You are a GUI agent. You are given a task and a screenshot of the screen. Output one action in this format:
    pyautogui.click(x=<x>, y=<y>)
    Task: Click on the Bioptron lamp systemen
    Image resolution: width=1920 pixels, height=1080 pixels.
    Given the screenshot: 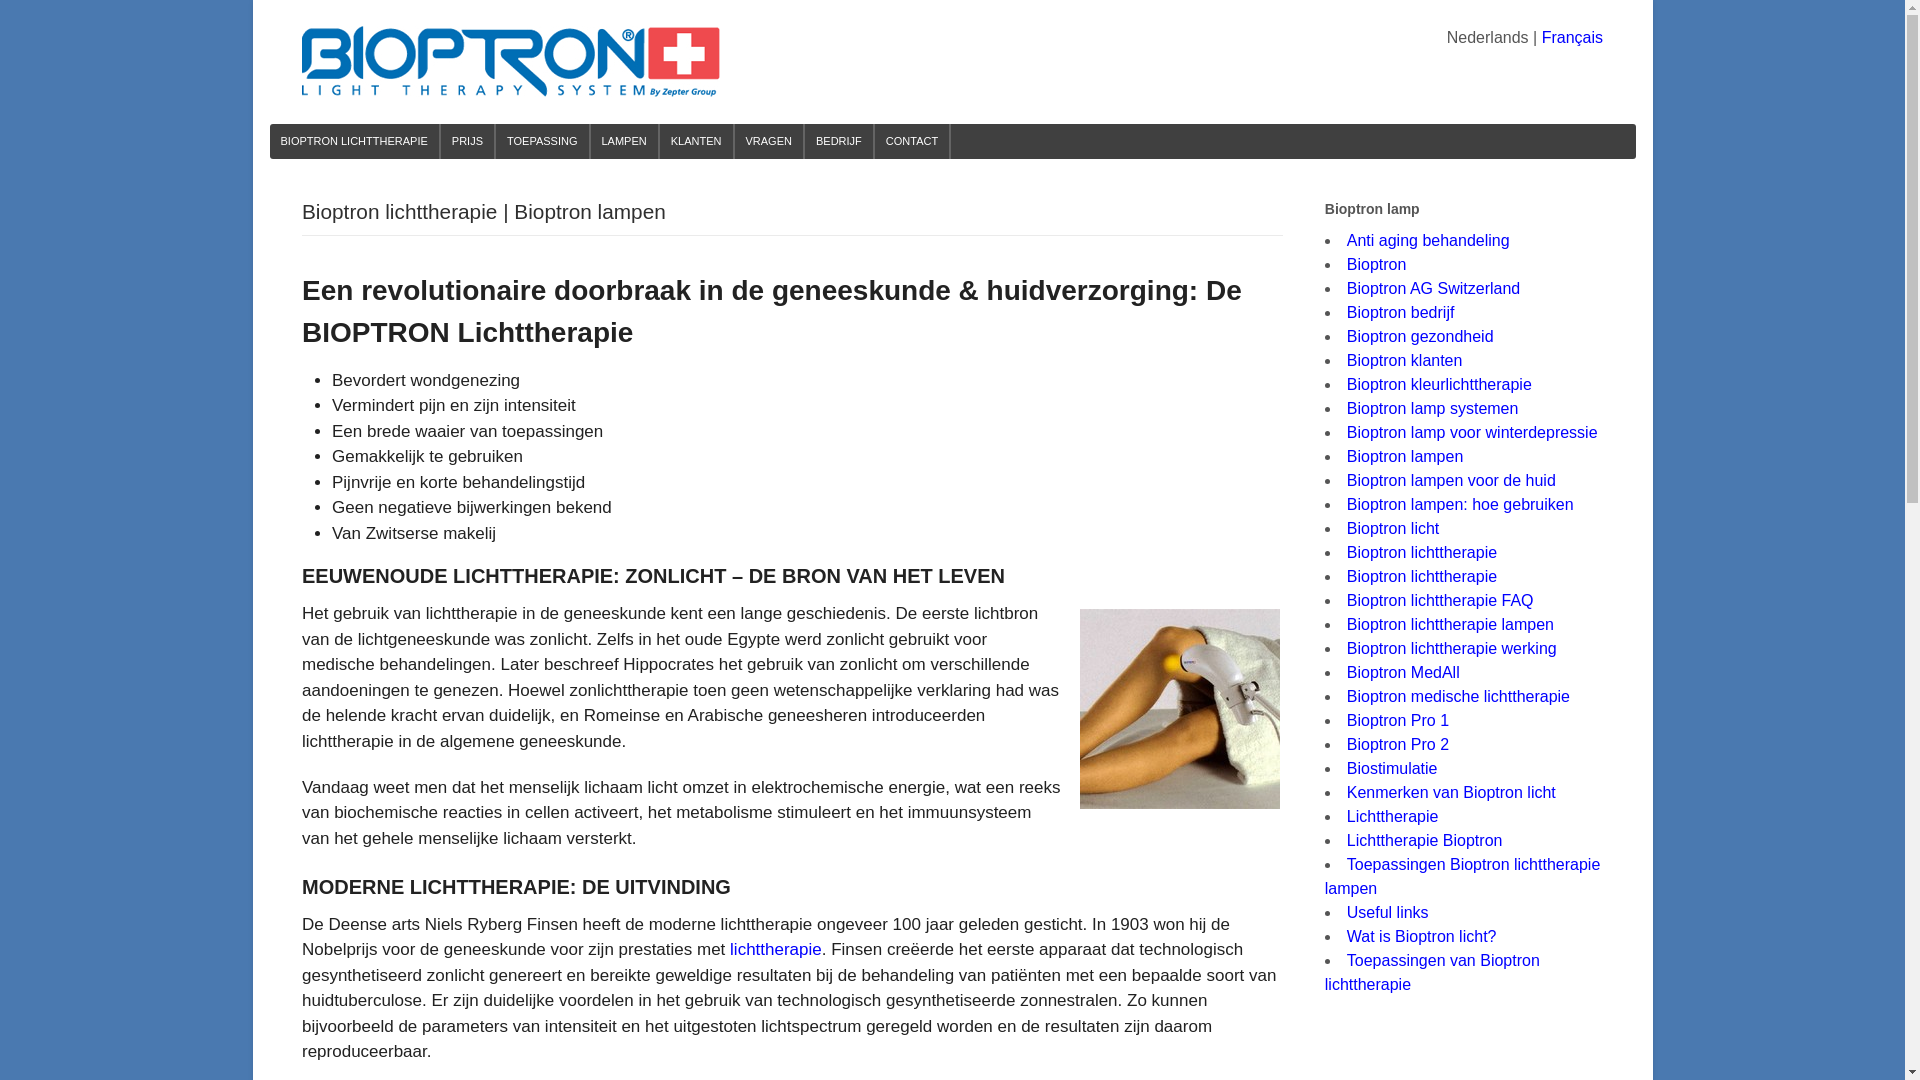 What is the action you would take?
    pyautogui.click(x=1433, y=408)
    